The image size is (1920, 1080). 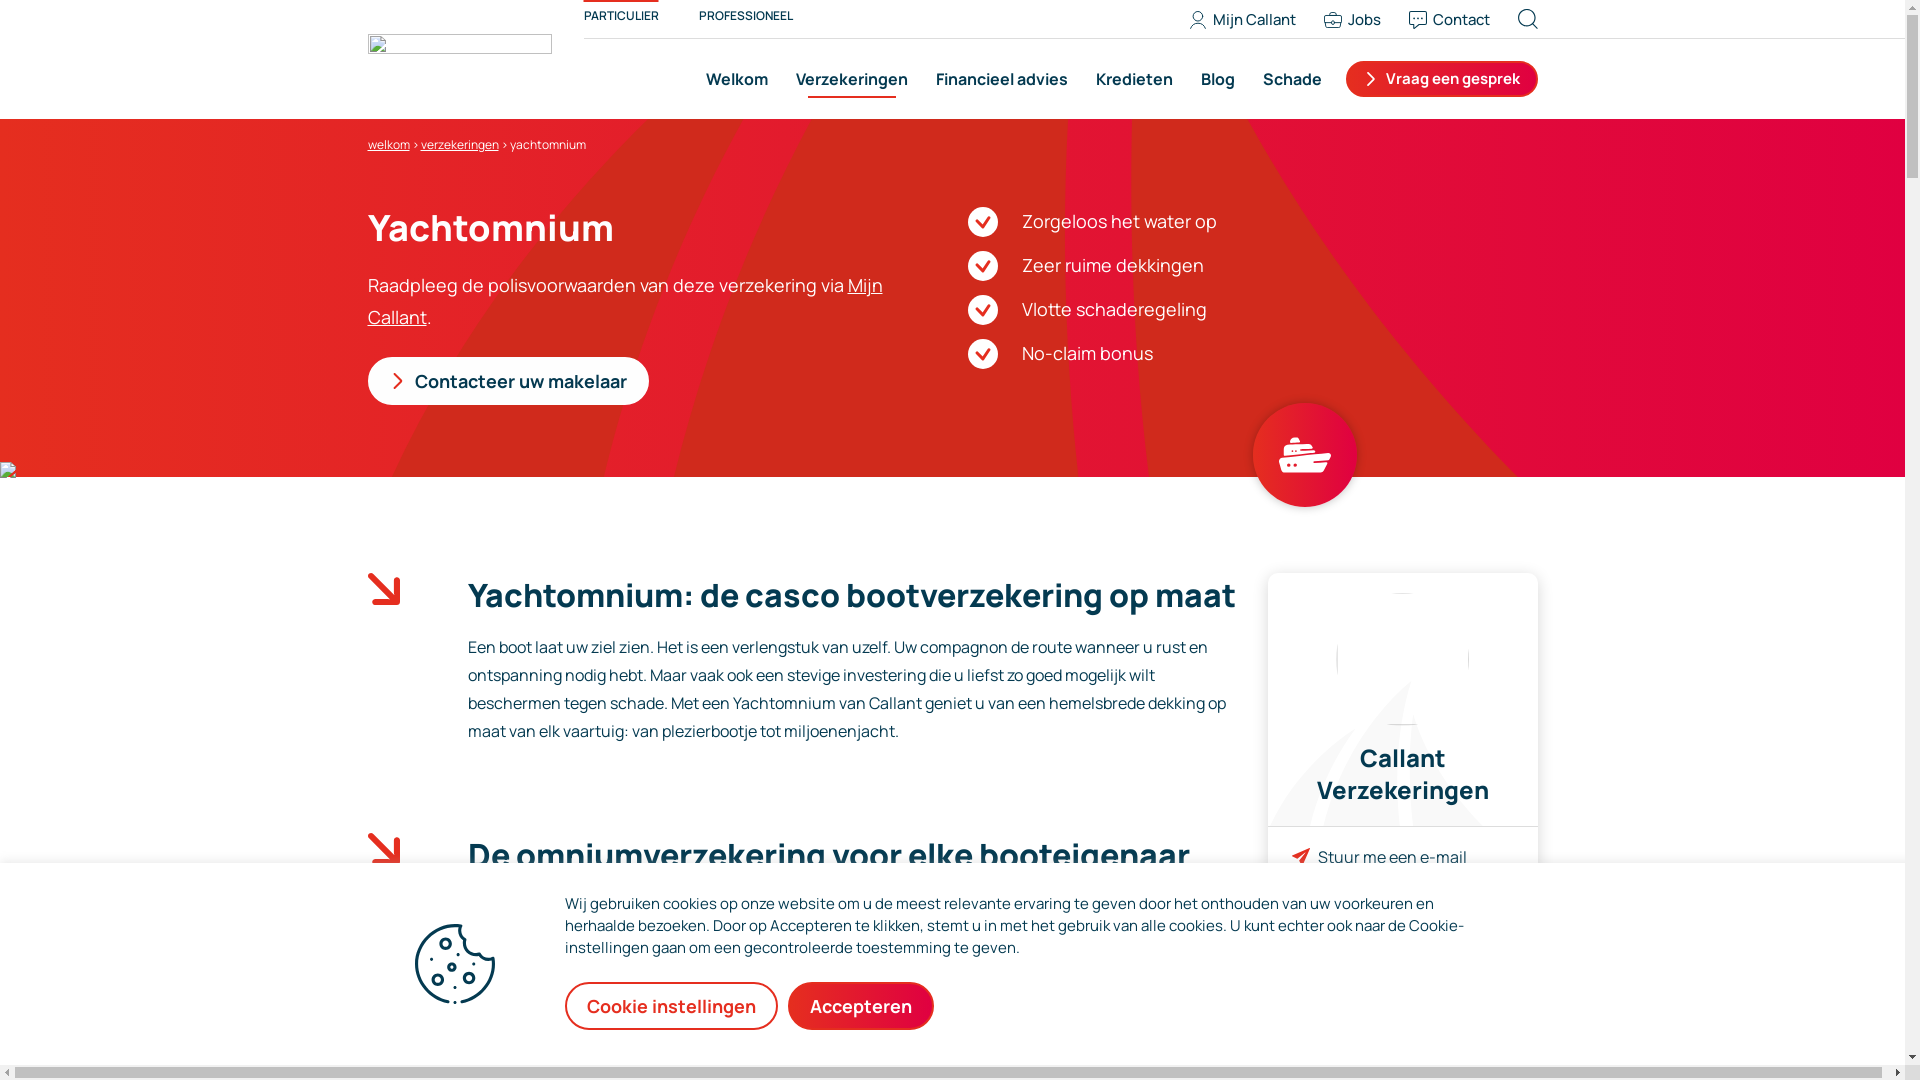 I want to click on Vraag een gesprek, so click(x=1442, y=79).